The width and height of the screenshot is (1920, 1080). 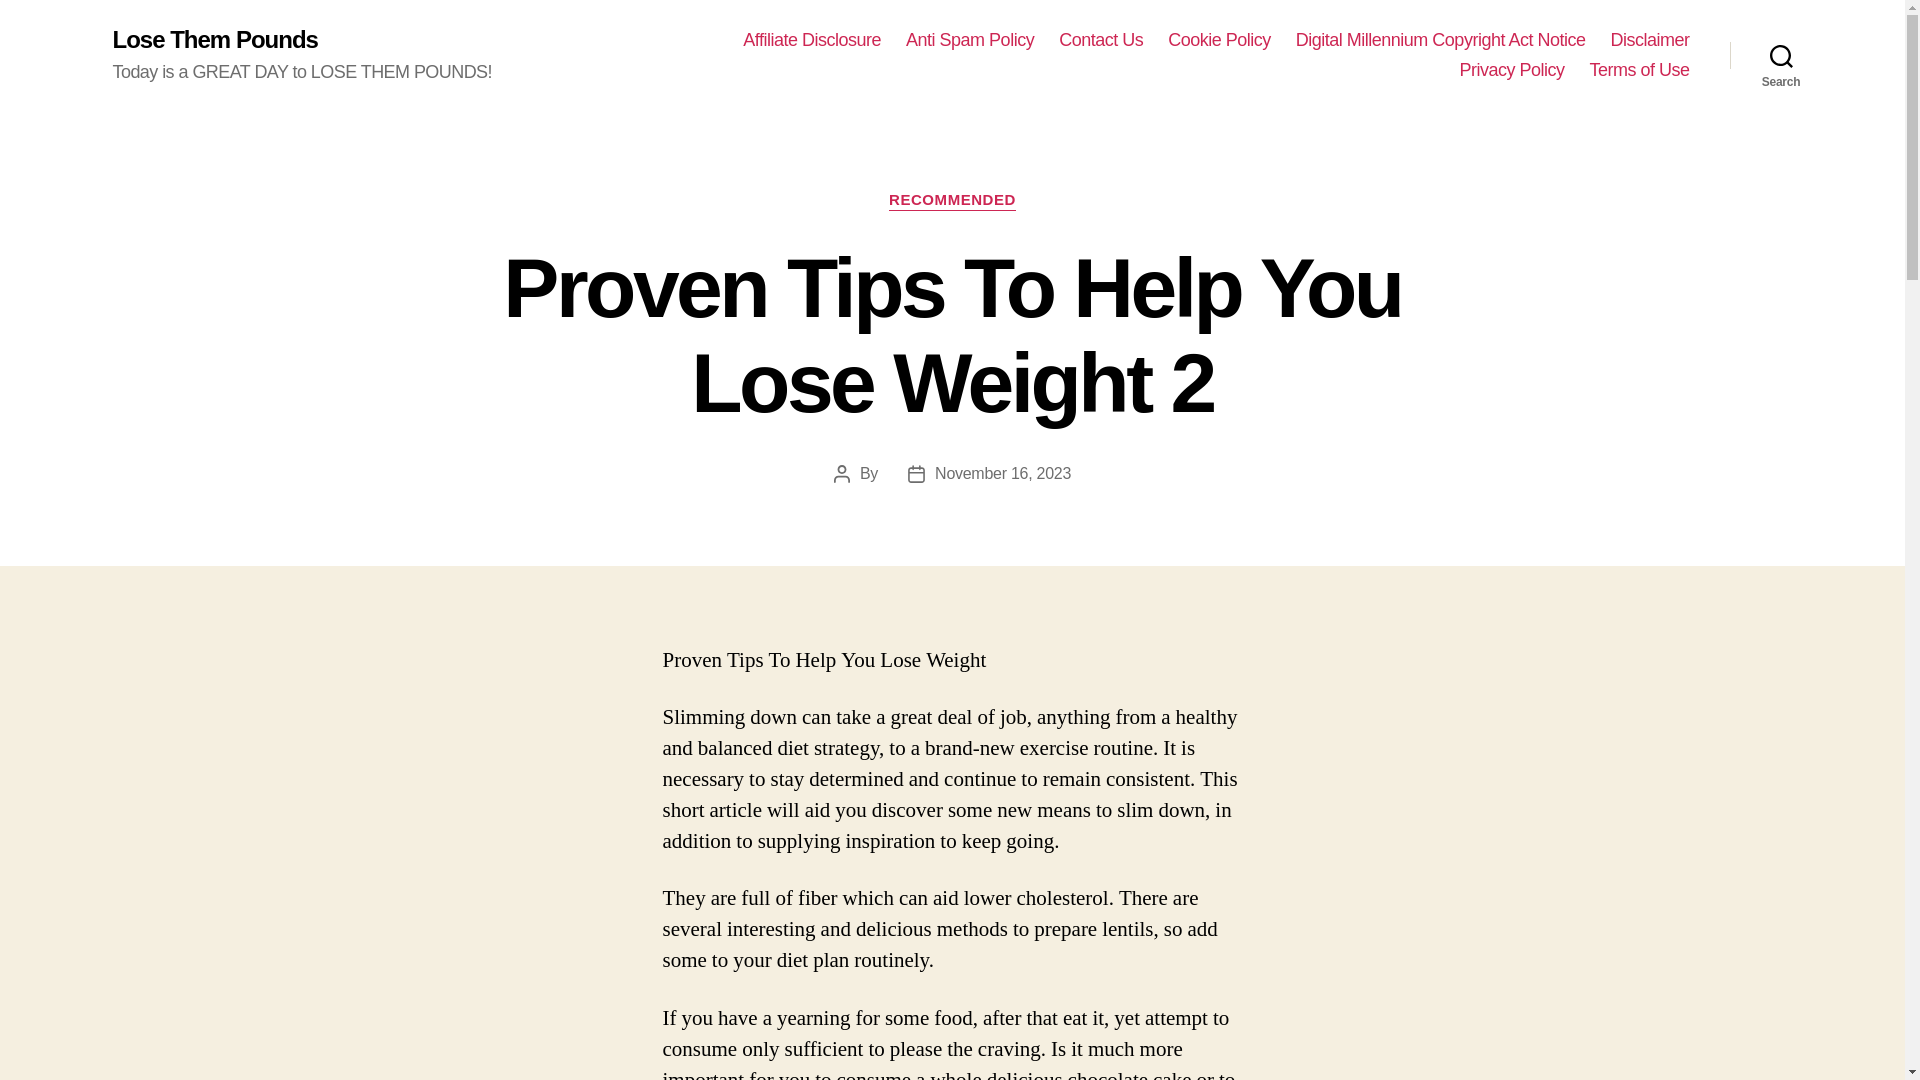 I want to click on Terms of Use, so click(x=1639, y=71).